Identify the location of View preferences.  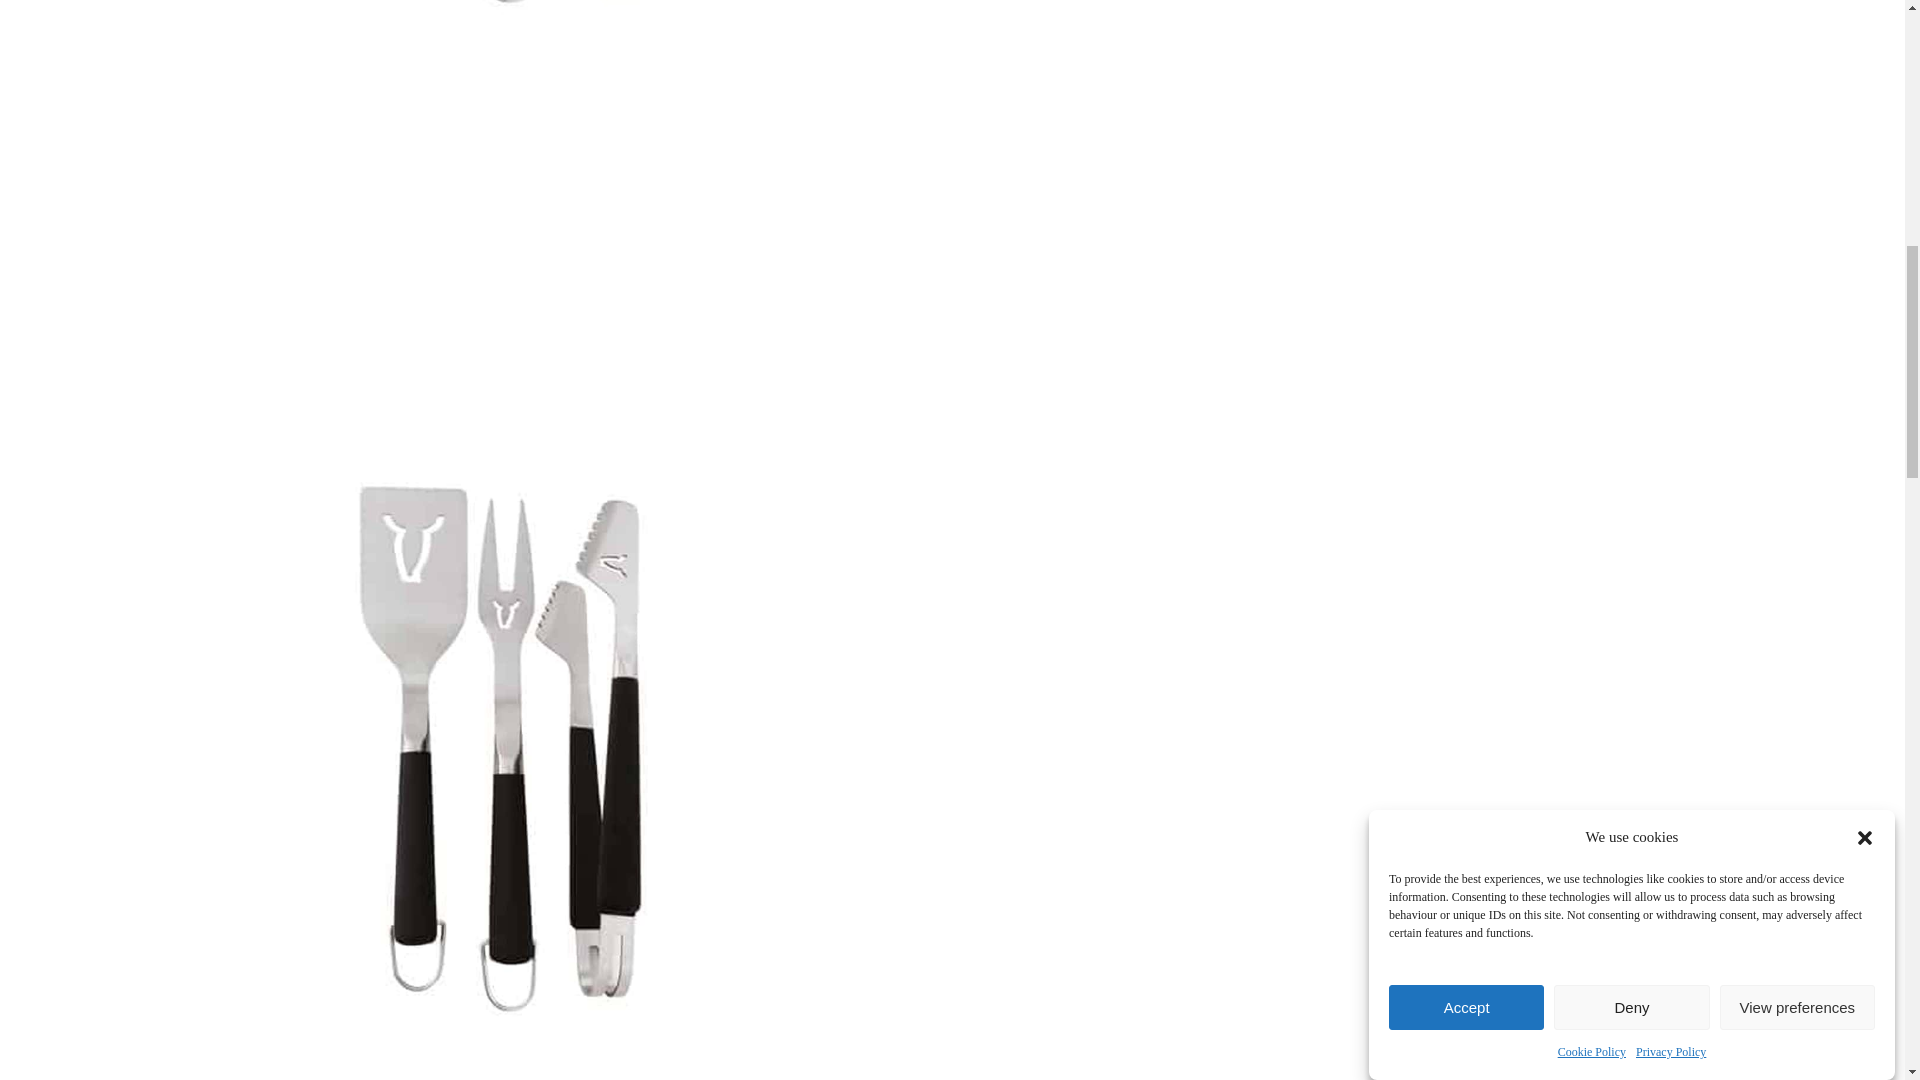
(1798, 190).